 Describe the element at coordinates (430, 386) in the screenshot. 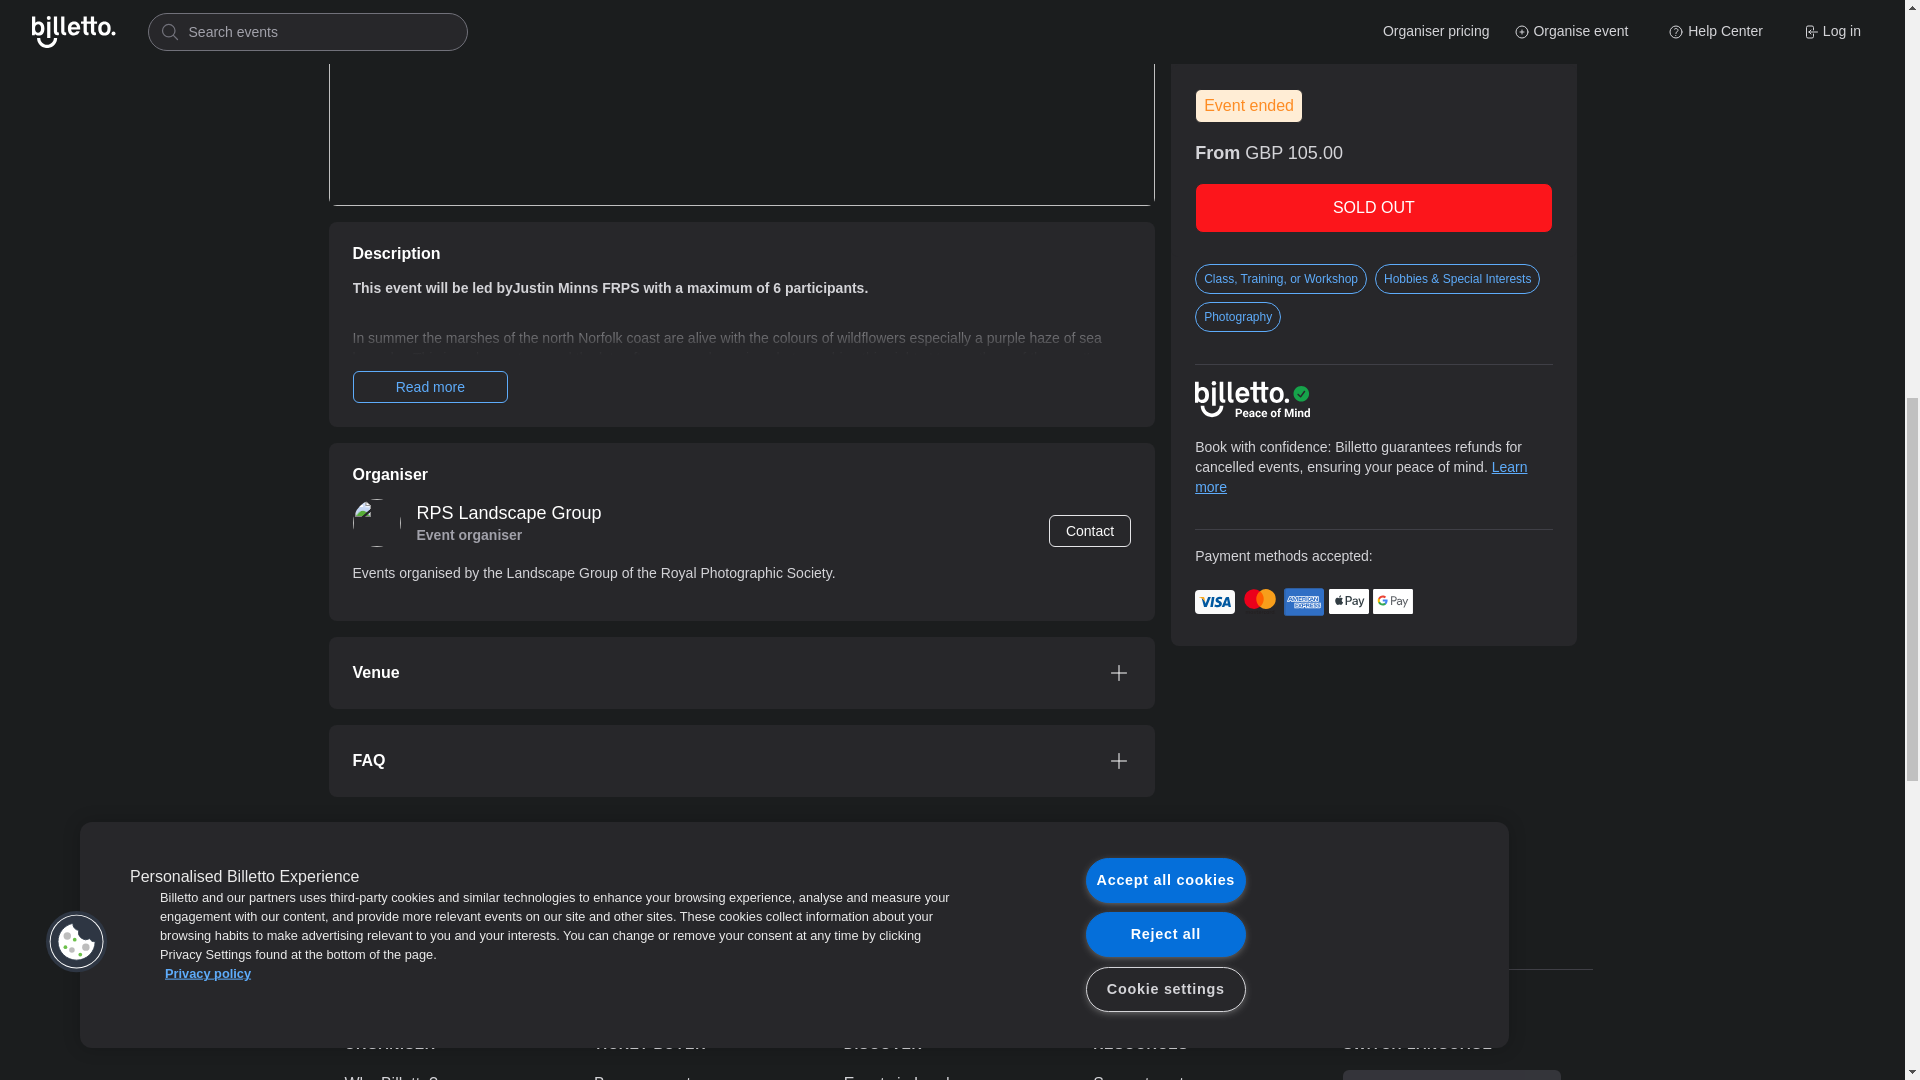

I see `Read more` at that location.